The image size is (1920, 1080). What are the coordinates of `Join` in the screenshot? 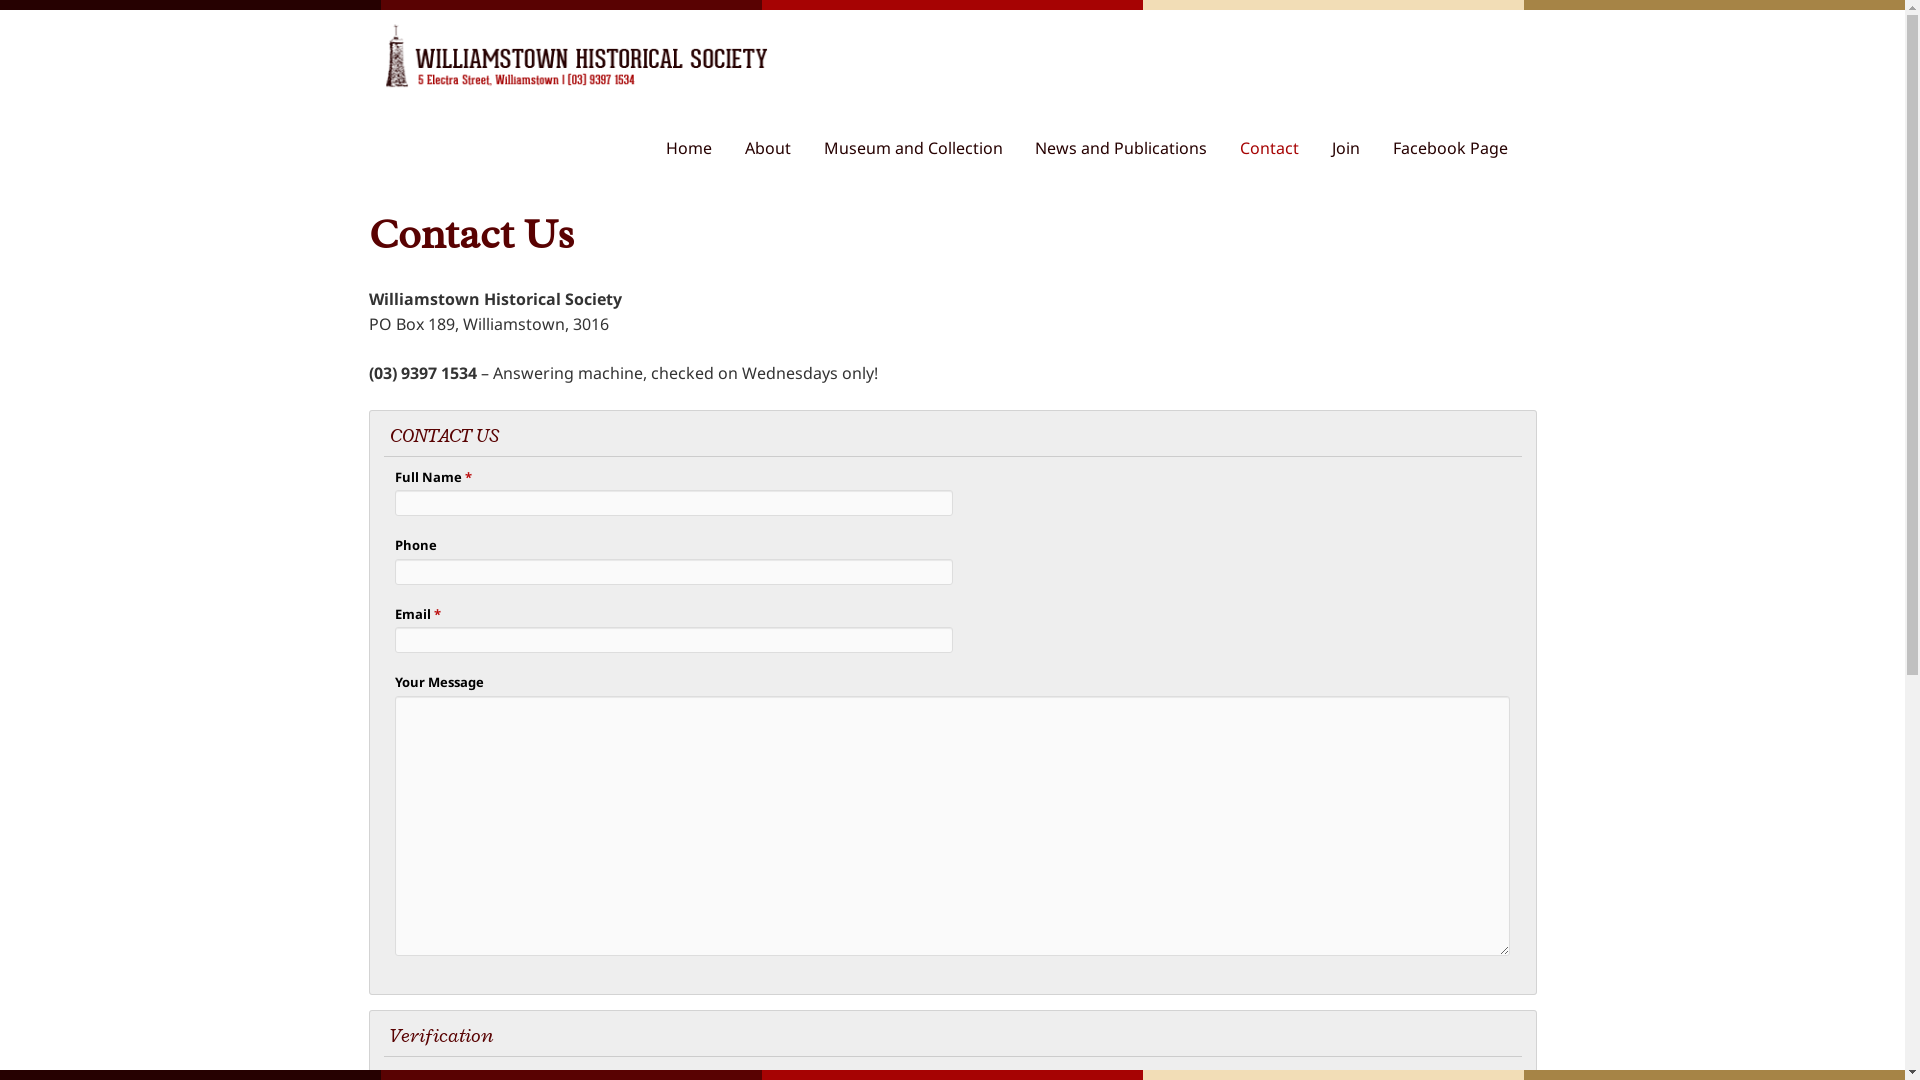 It's located at (1354, 148).